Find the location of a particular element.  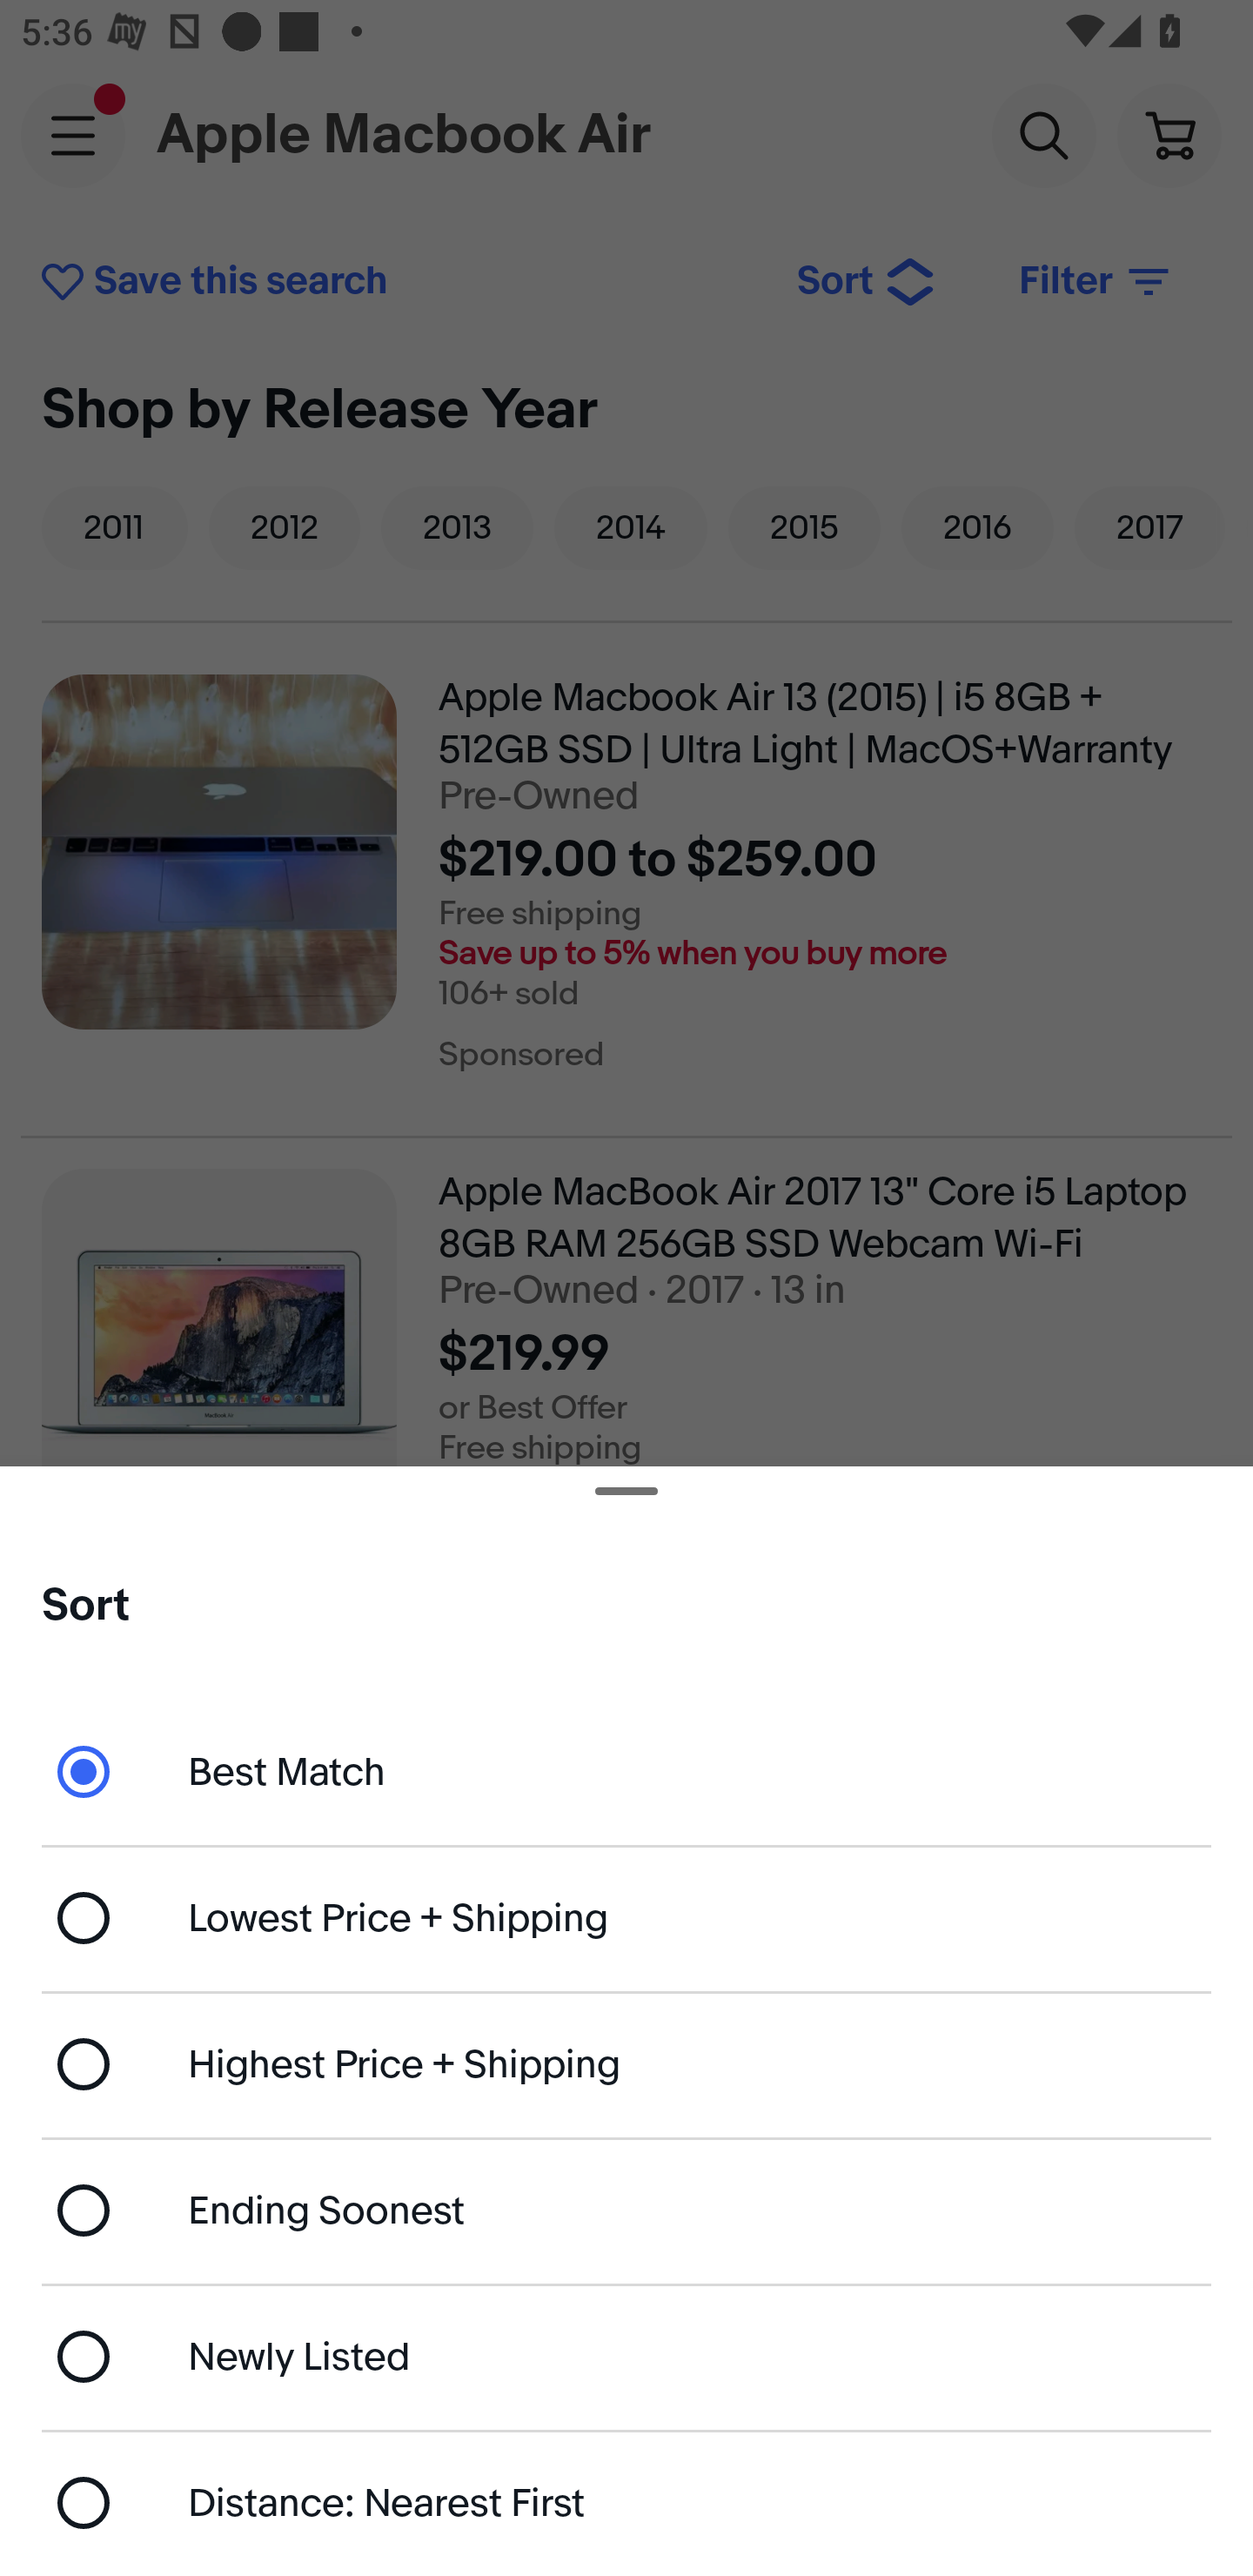

Lowest Price + Shipping is located at coordinates (626, 1918).